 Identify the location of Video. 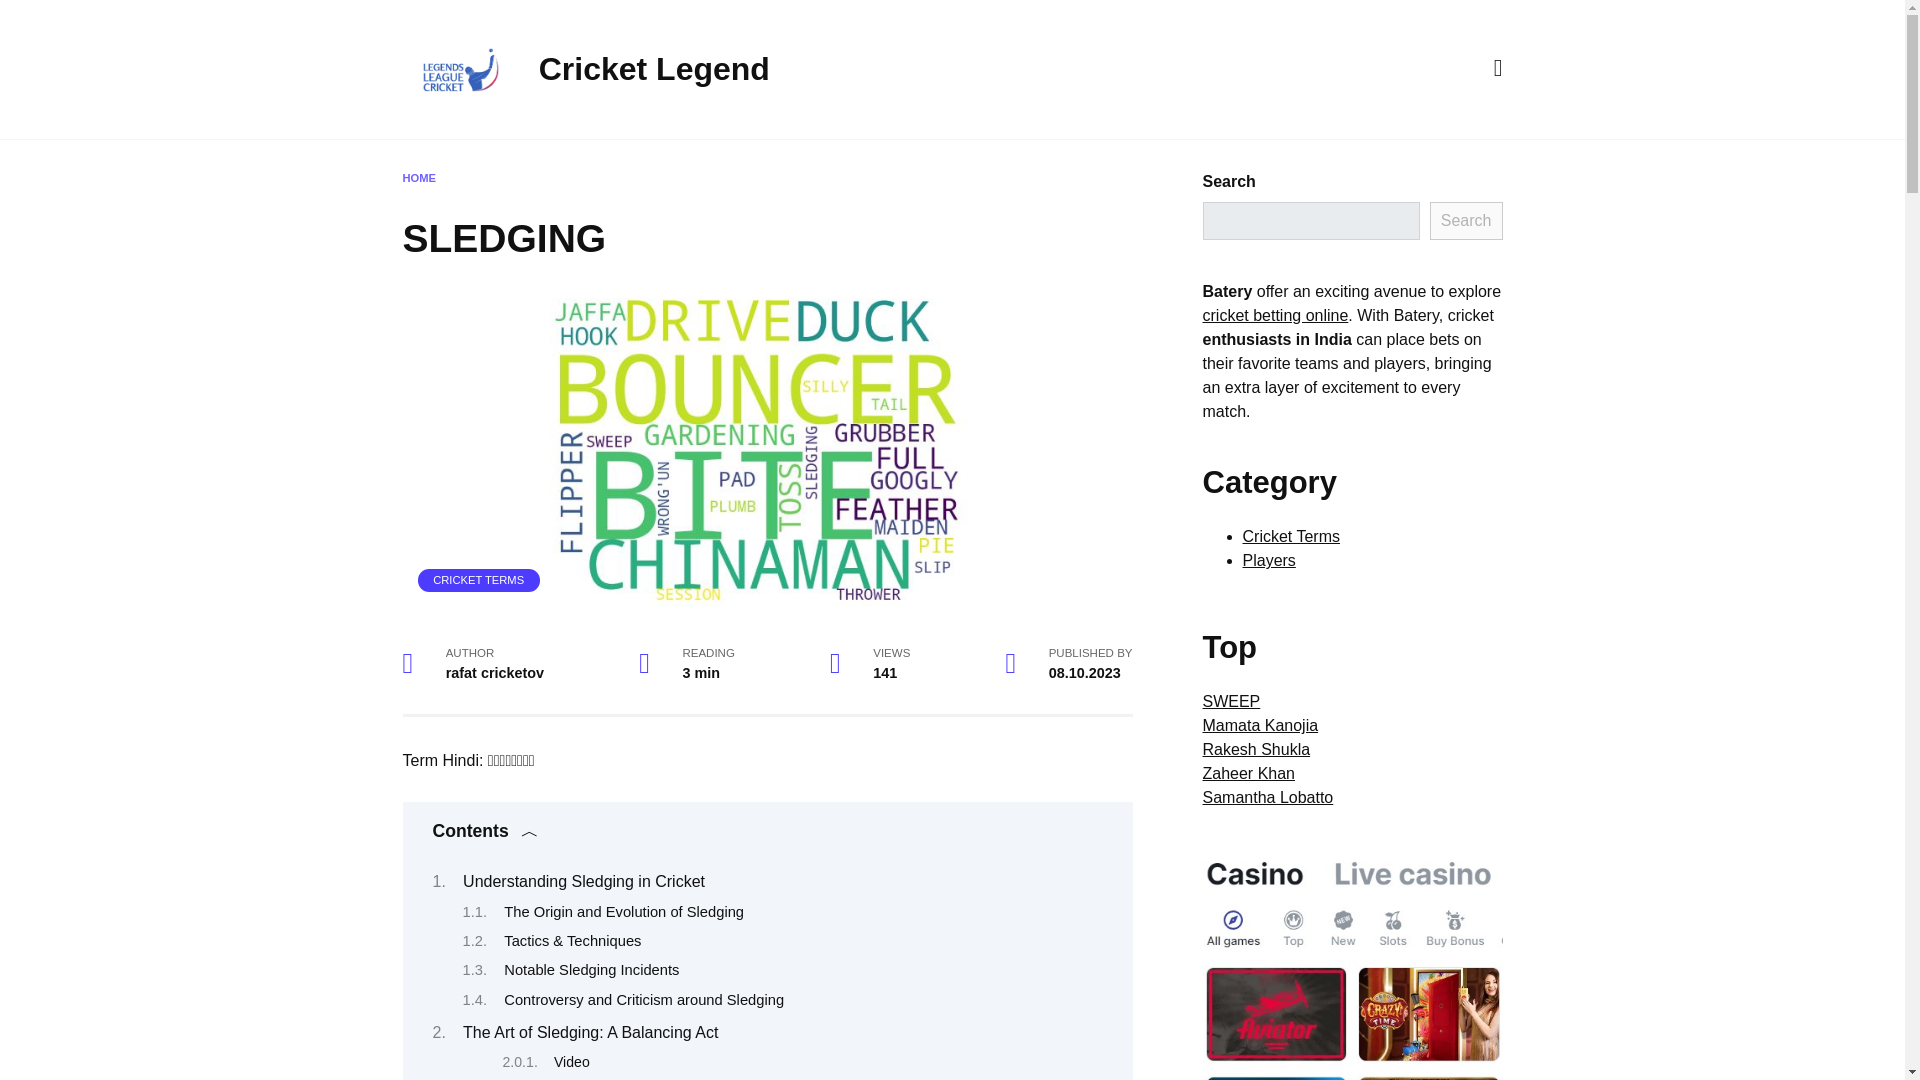
(572, 1062).